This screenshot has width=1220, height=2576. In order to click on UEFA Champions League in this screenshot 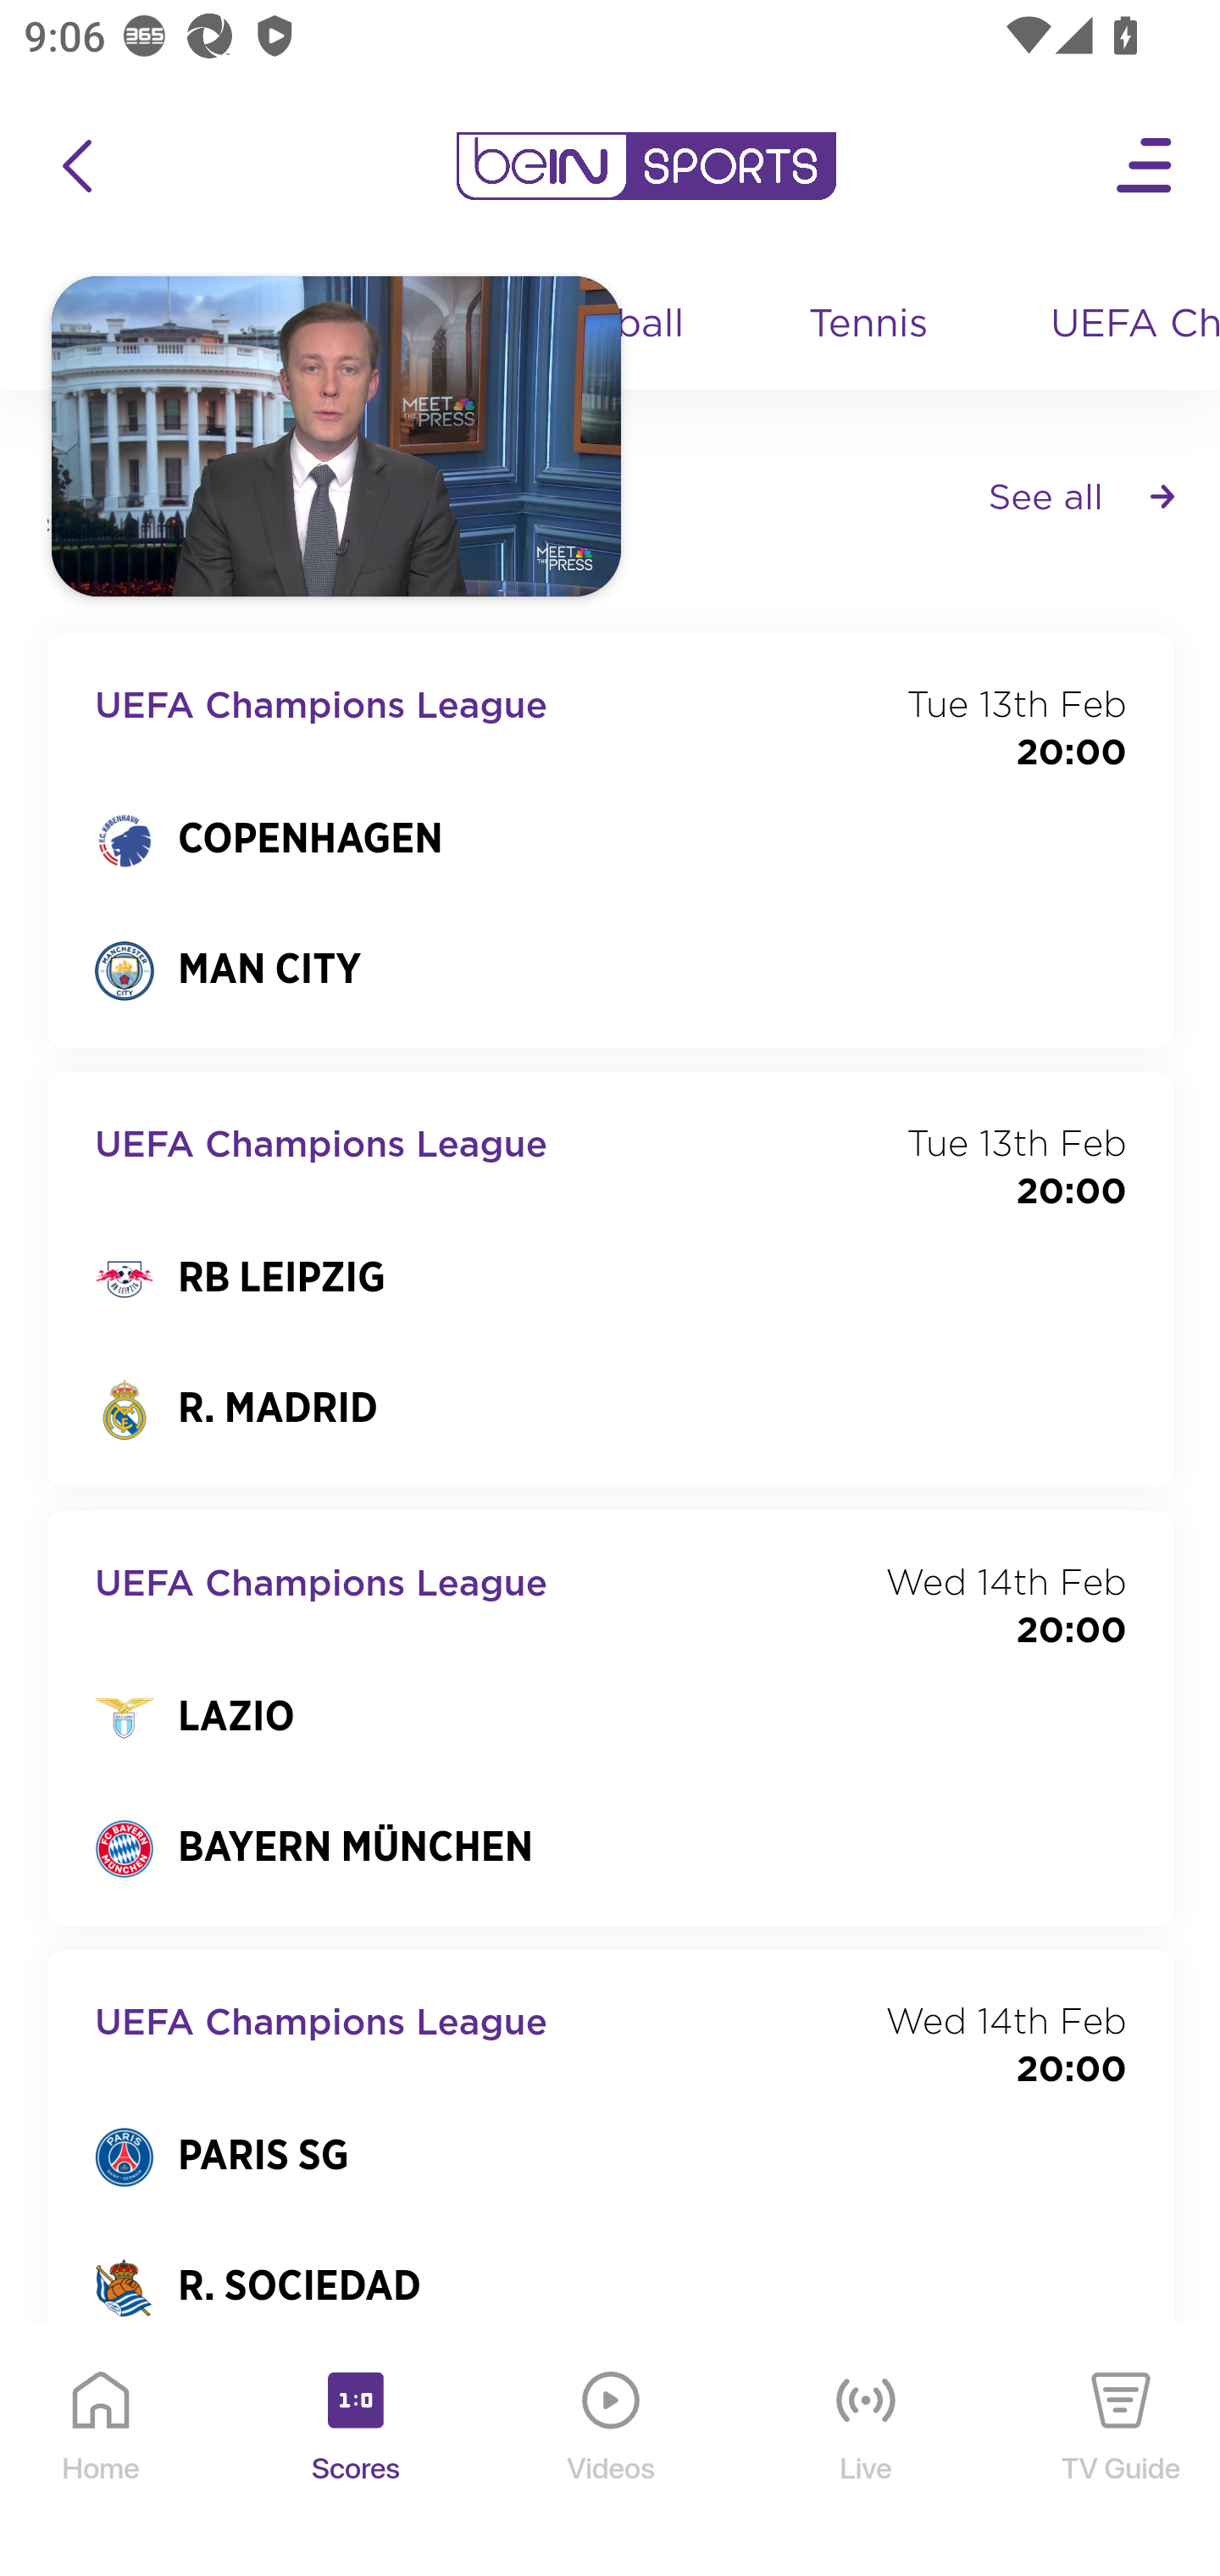, I will do `click(1123, 325)`.